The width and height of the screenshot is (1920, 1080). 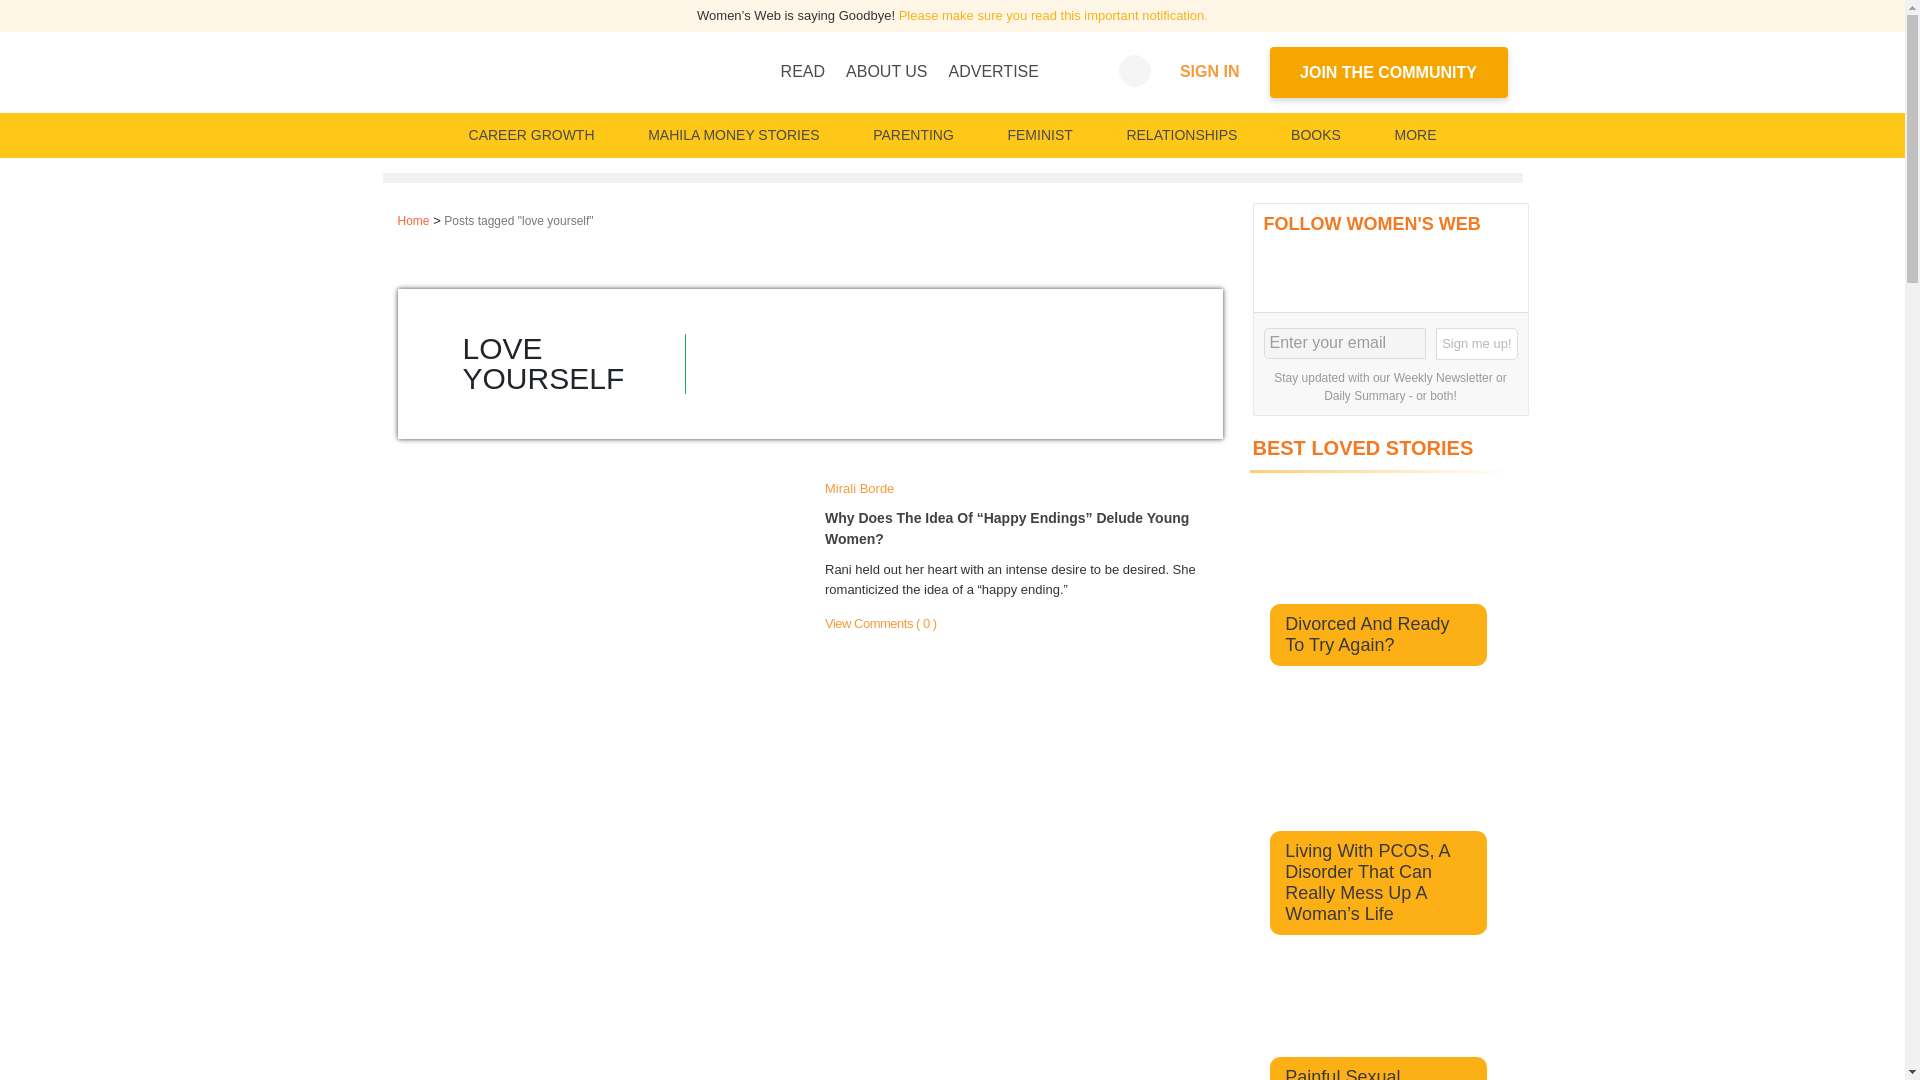 I want to click on BOOKS, so click(x=1316, y=135).